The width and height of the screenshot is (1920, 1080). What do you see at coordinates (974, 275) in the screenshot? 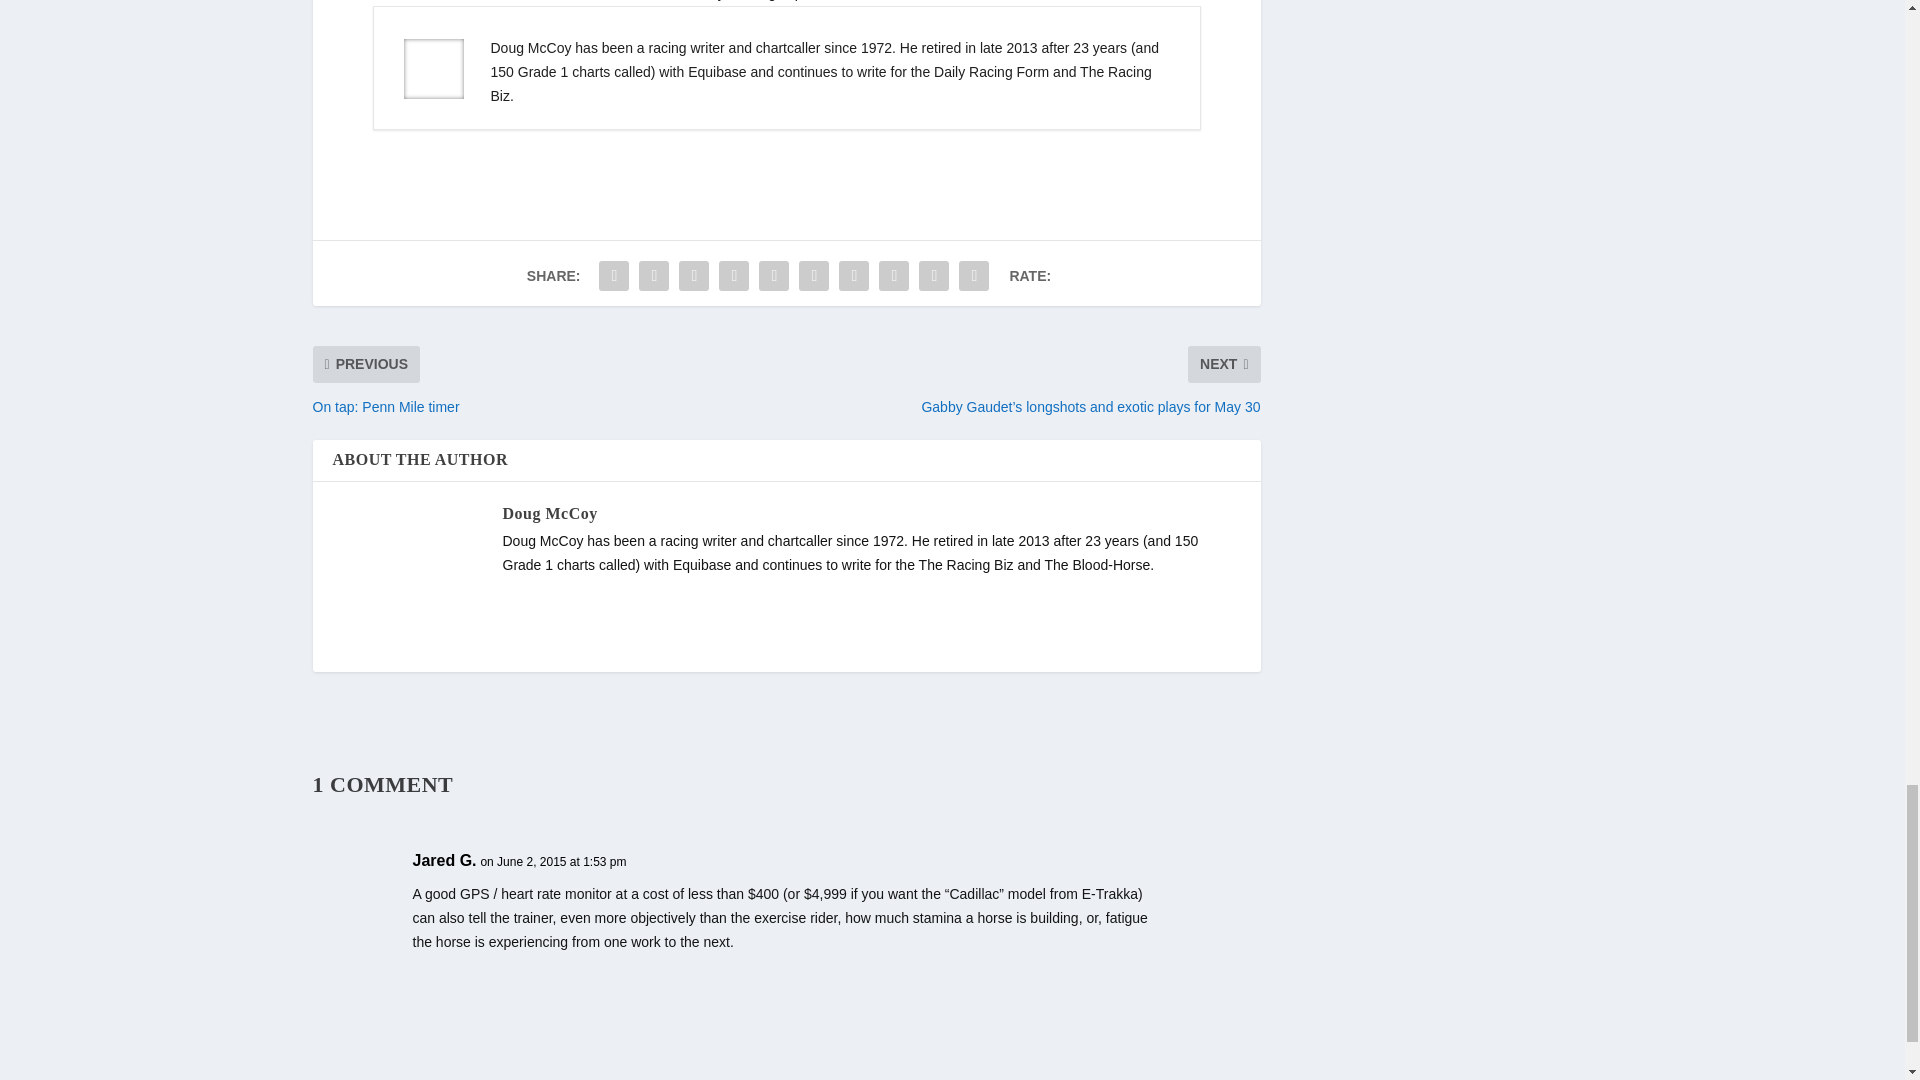
I see `Share "Turning babies into runners" via Print` at bounding box center [974, 275].